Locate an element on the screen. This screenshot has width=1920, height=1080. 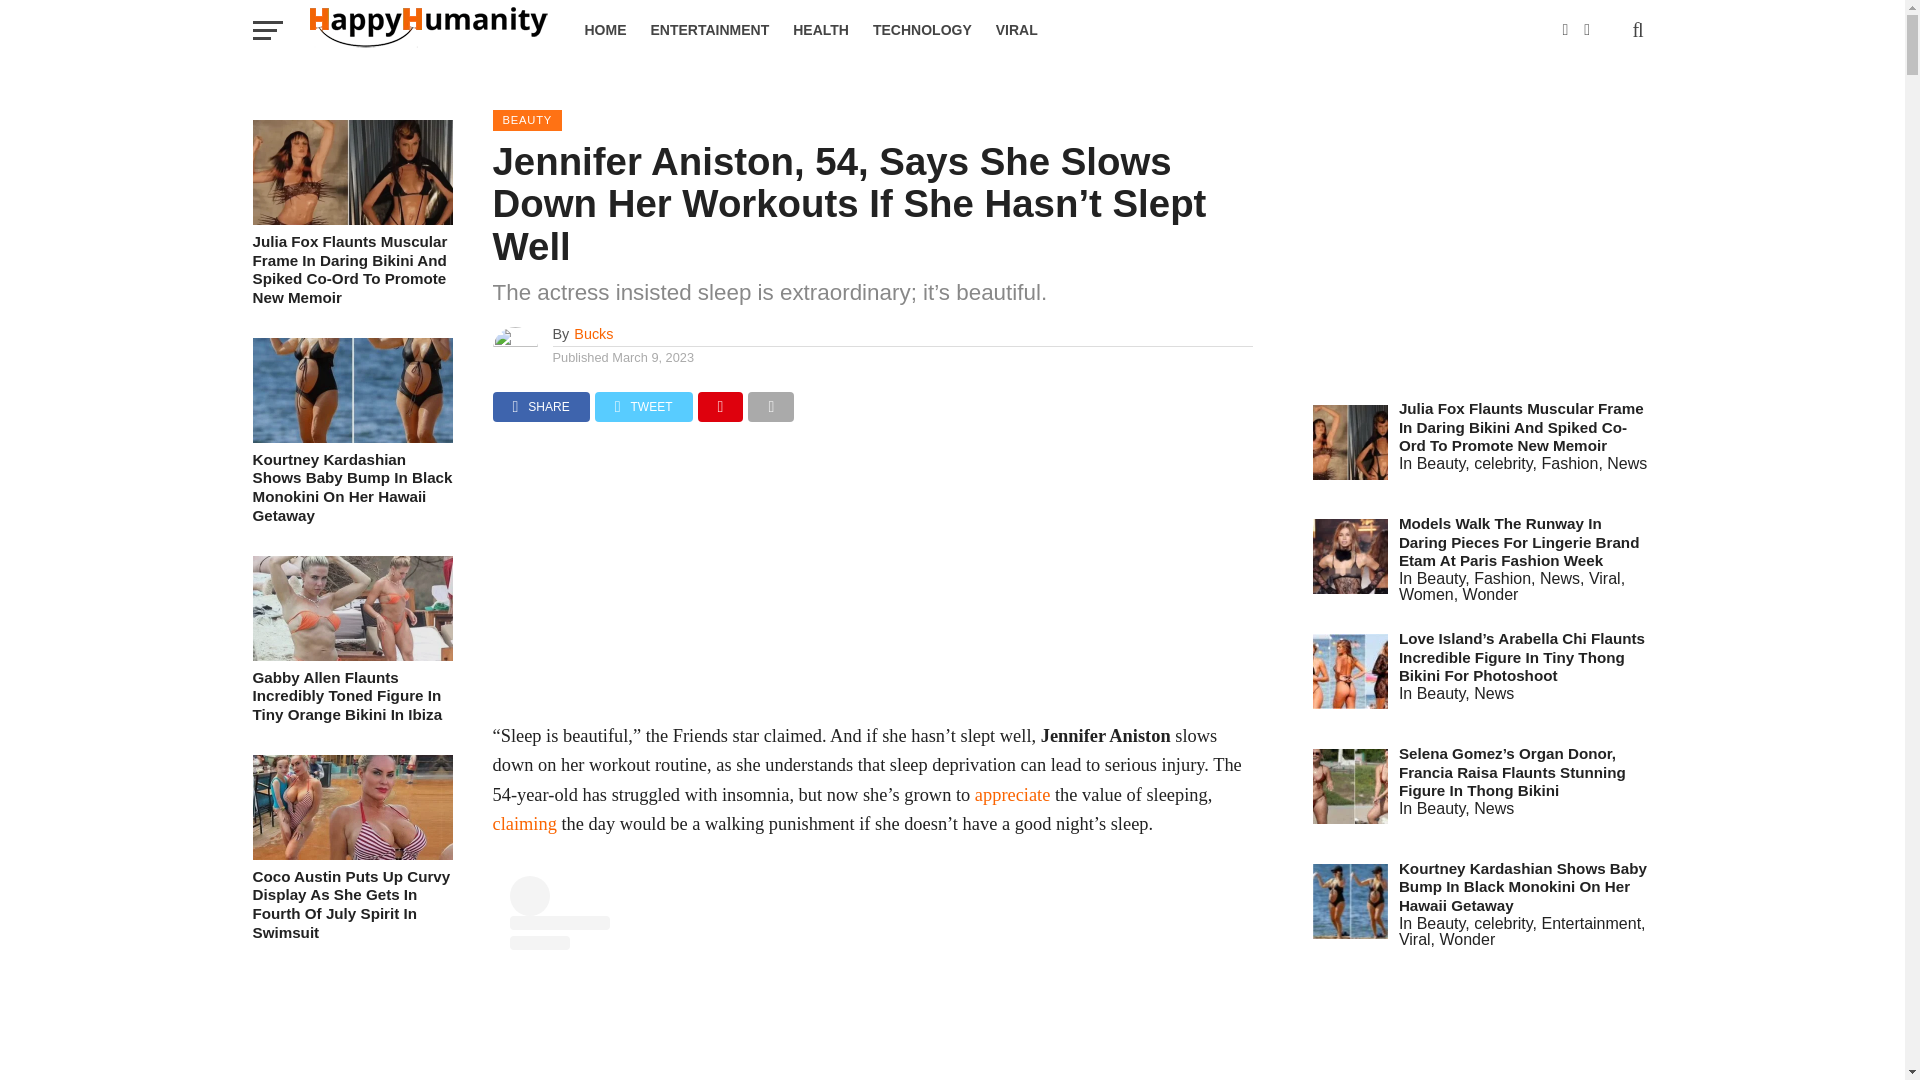
ENTERTAINMENT is located at coordinates (709, 30).